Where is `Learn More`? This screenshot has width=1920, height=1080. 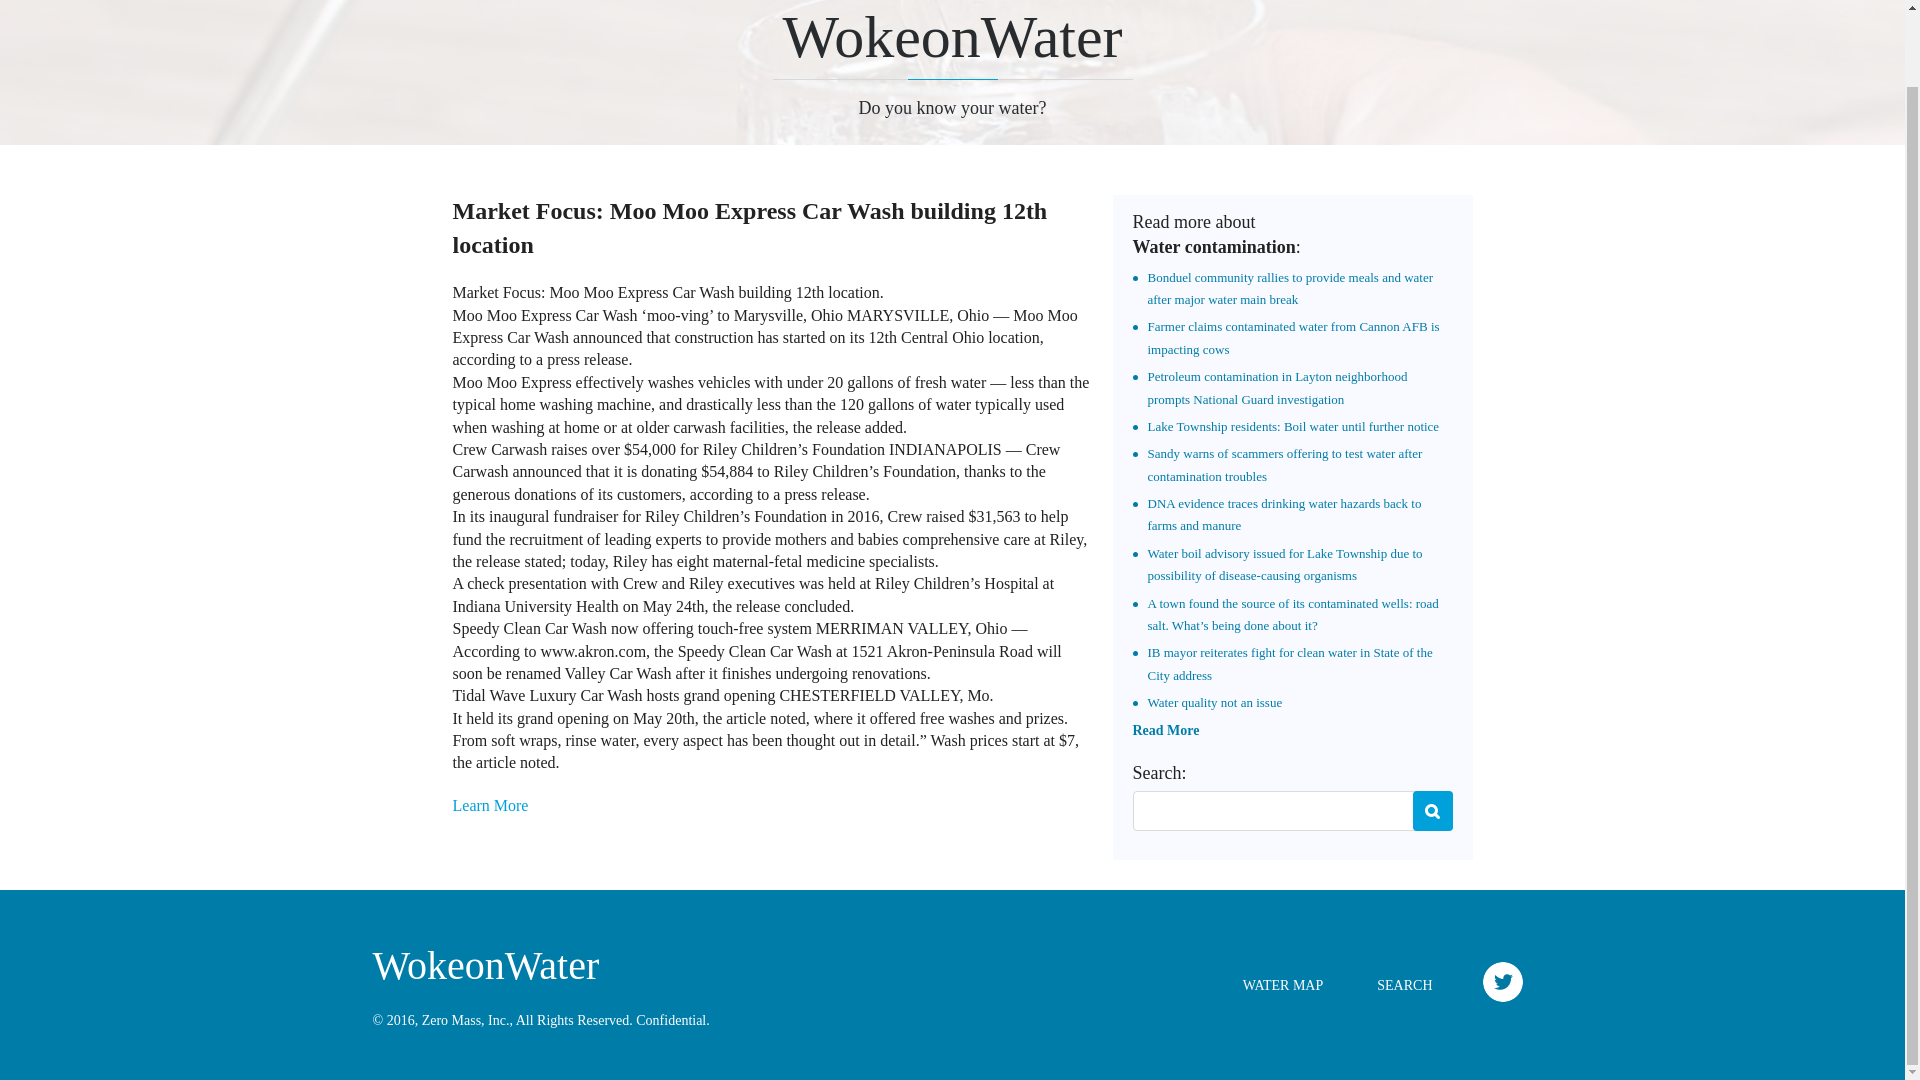
Learn More is located at coordinates (490, 806).